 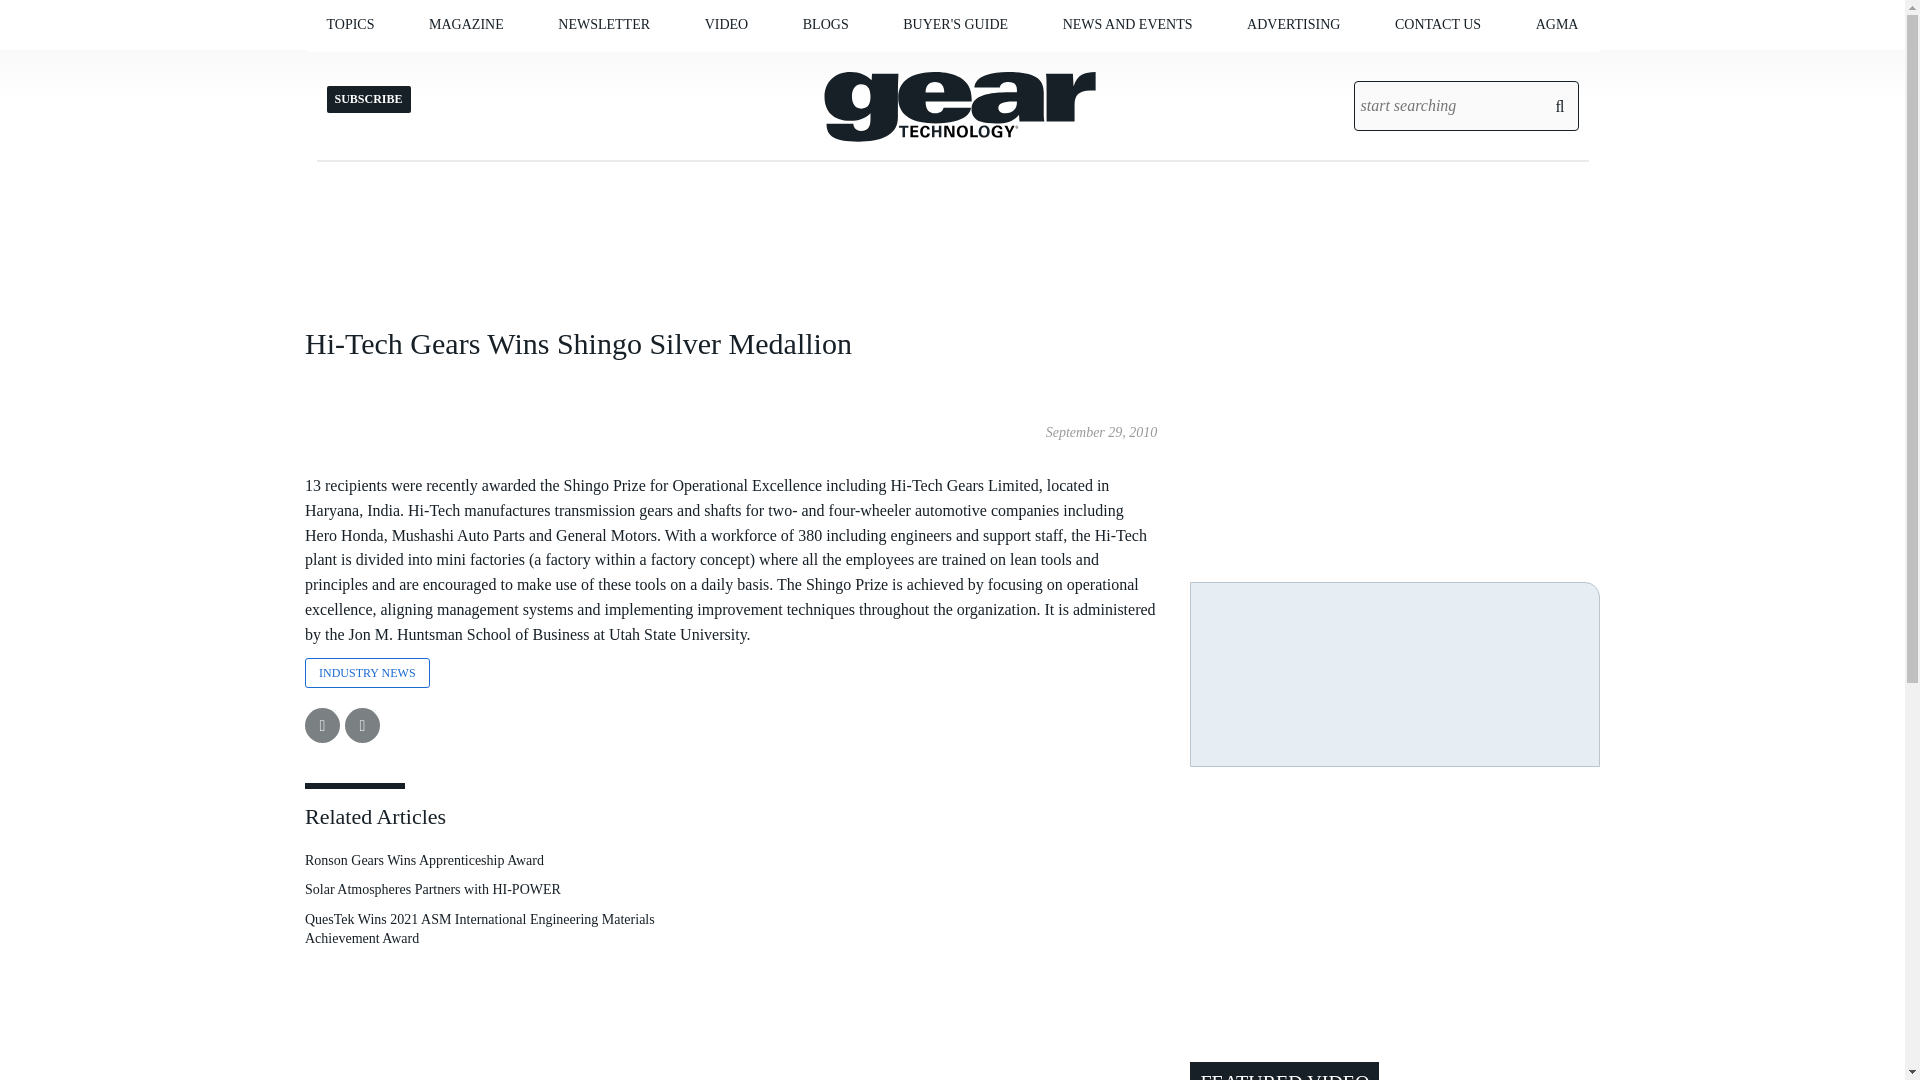 I want to click on ADVERTISING, so click(x=1293, y=24).